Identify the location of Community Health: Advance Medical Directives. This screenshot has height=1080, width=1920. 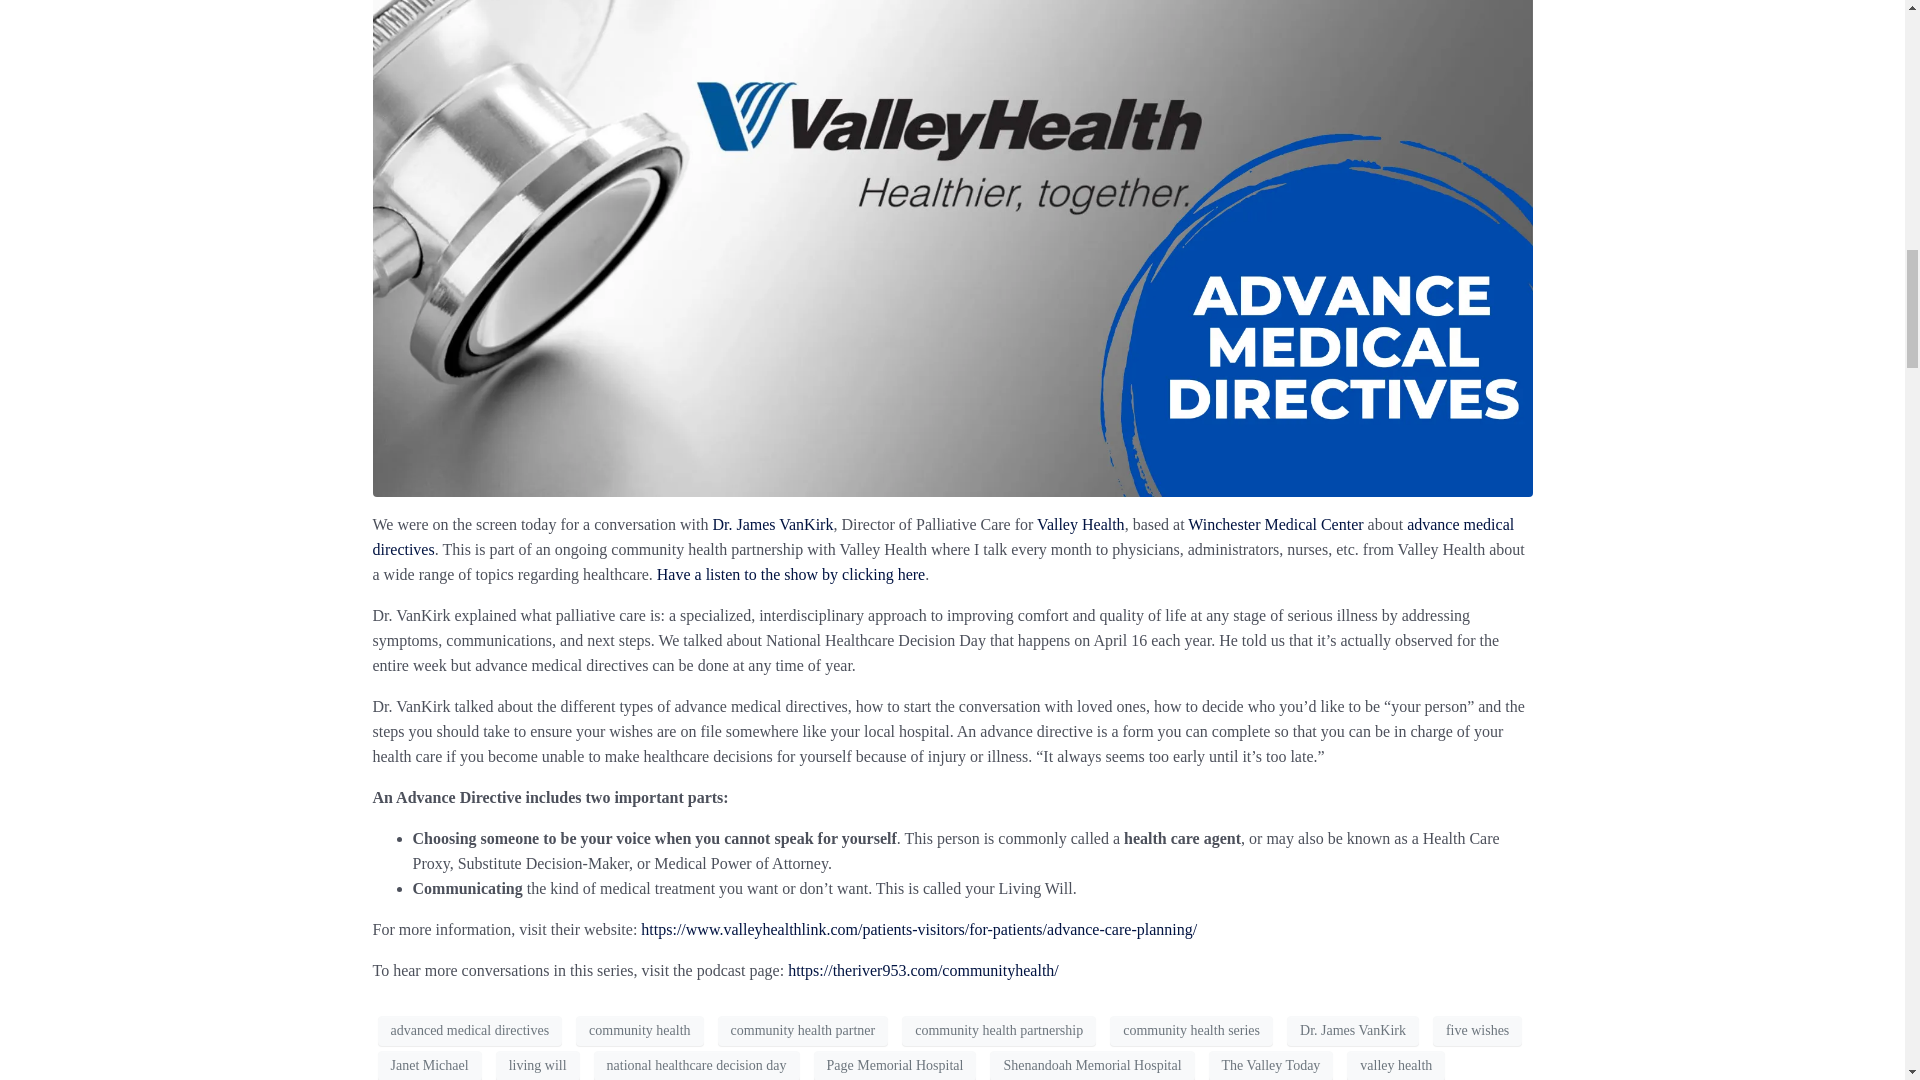
(952, 169).